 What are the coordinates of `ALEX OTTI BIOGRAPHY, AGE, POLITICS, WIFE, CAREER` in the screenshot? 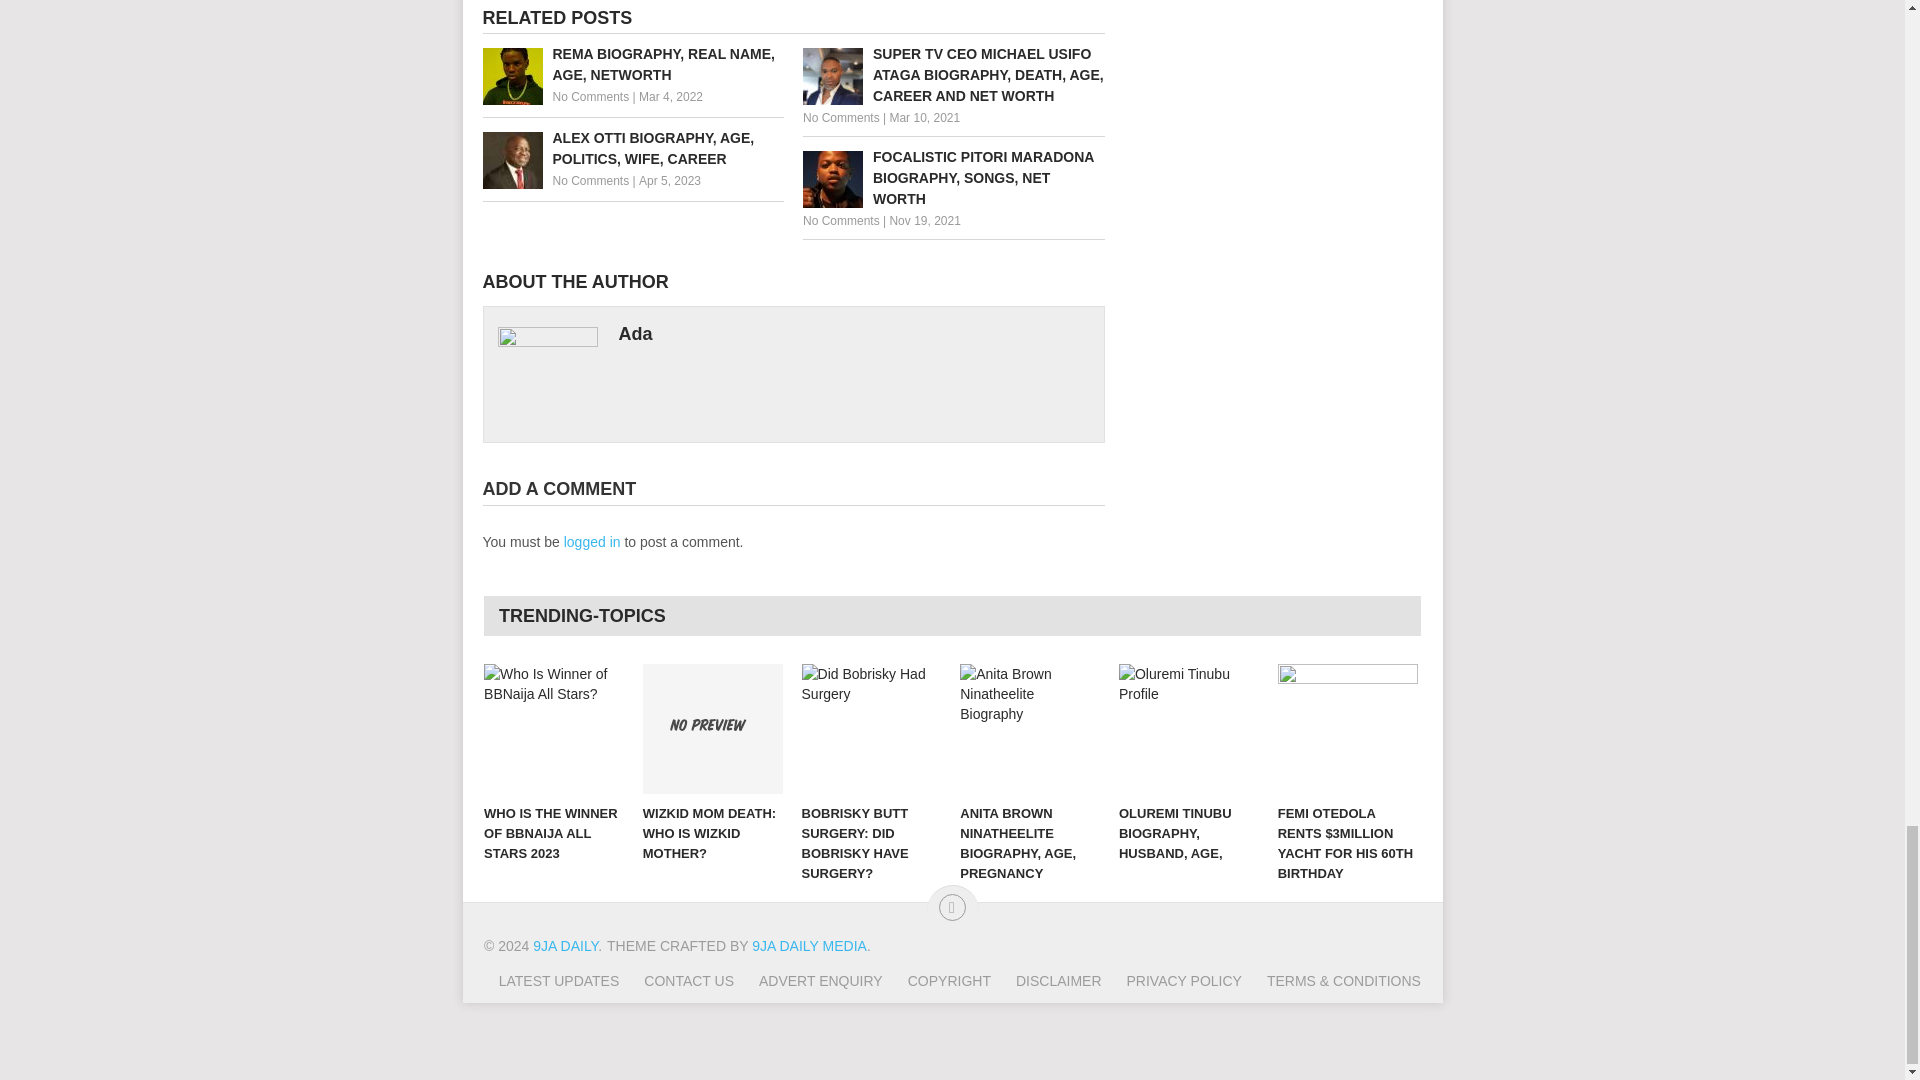 It's located at (632, 148).